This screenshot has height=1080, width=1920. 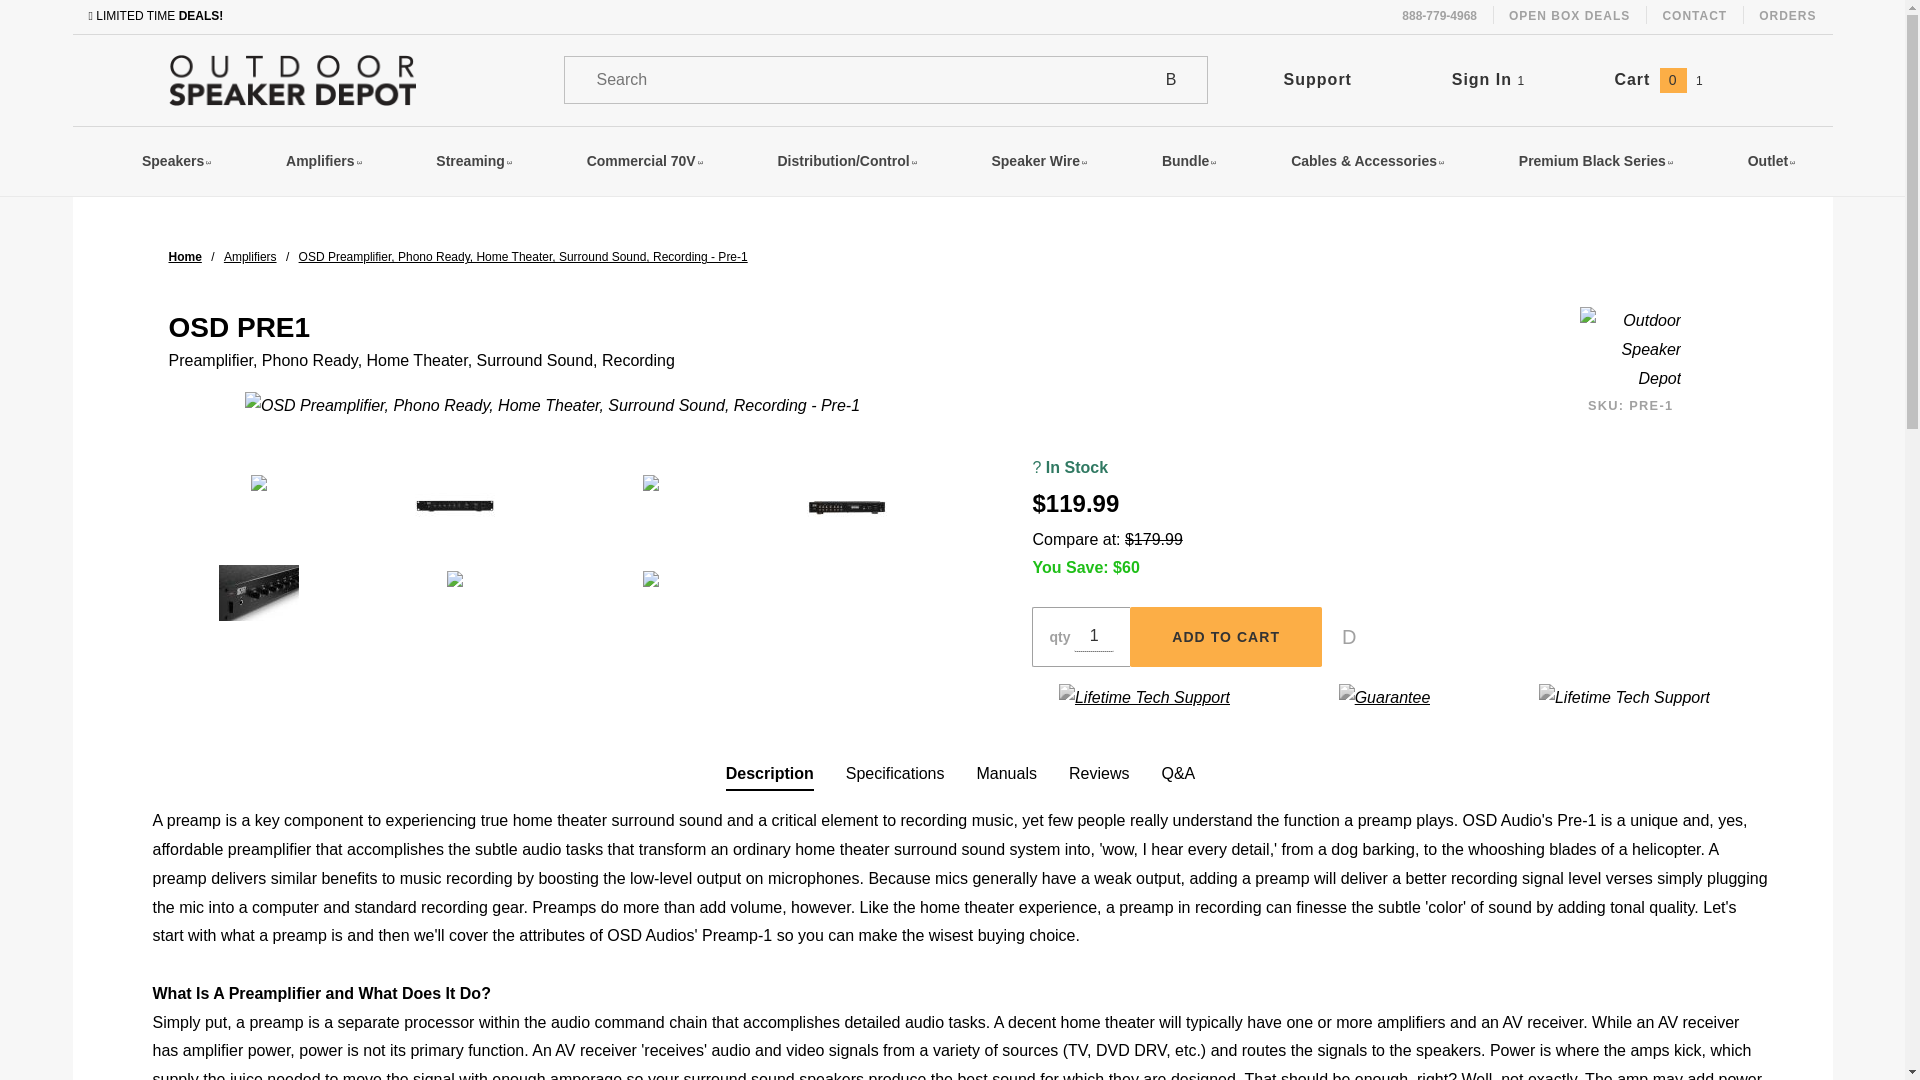 I want to click on Speakers, so click(x=175, y=162).